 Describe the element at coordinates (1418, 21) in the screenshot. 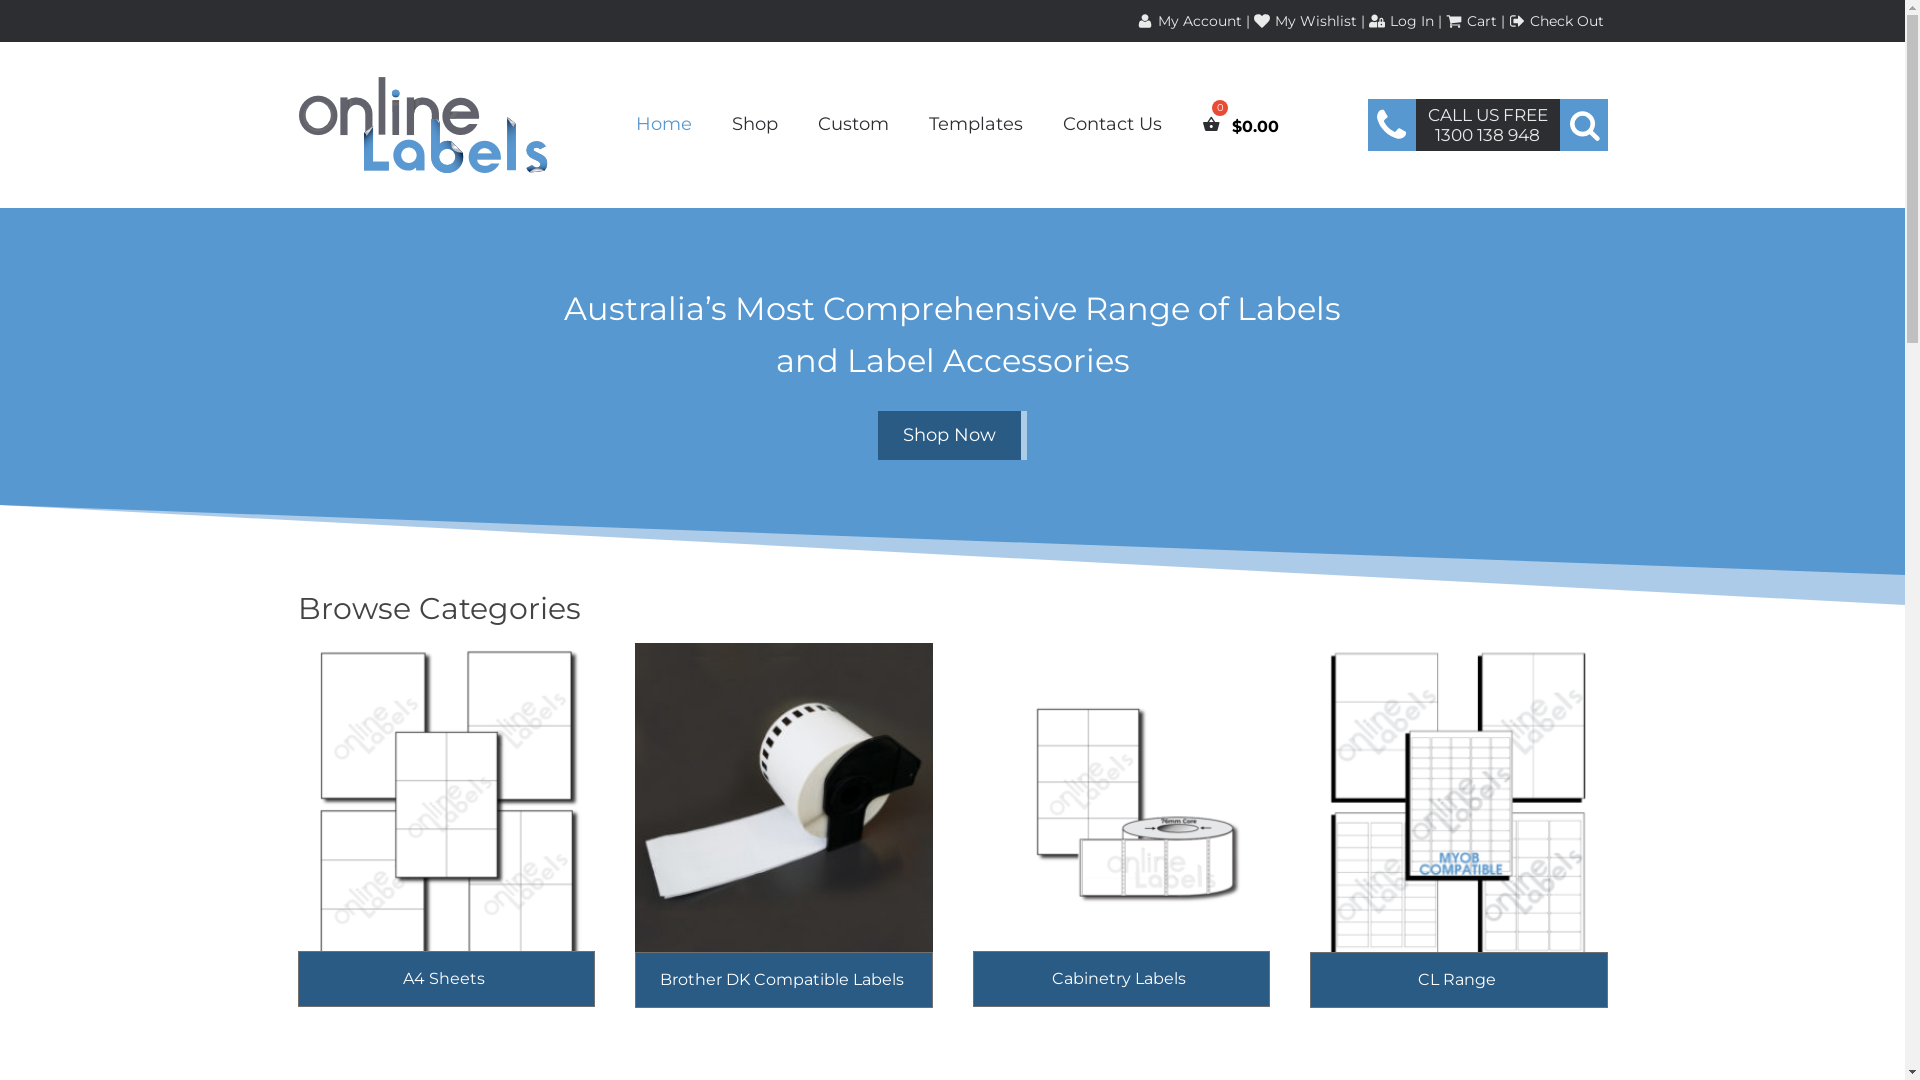

I see `Log In | ` at that location.